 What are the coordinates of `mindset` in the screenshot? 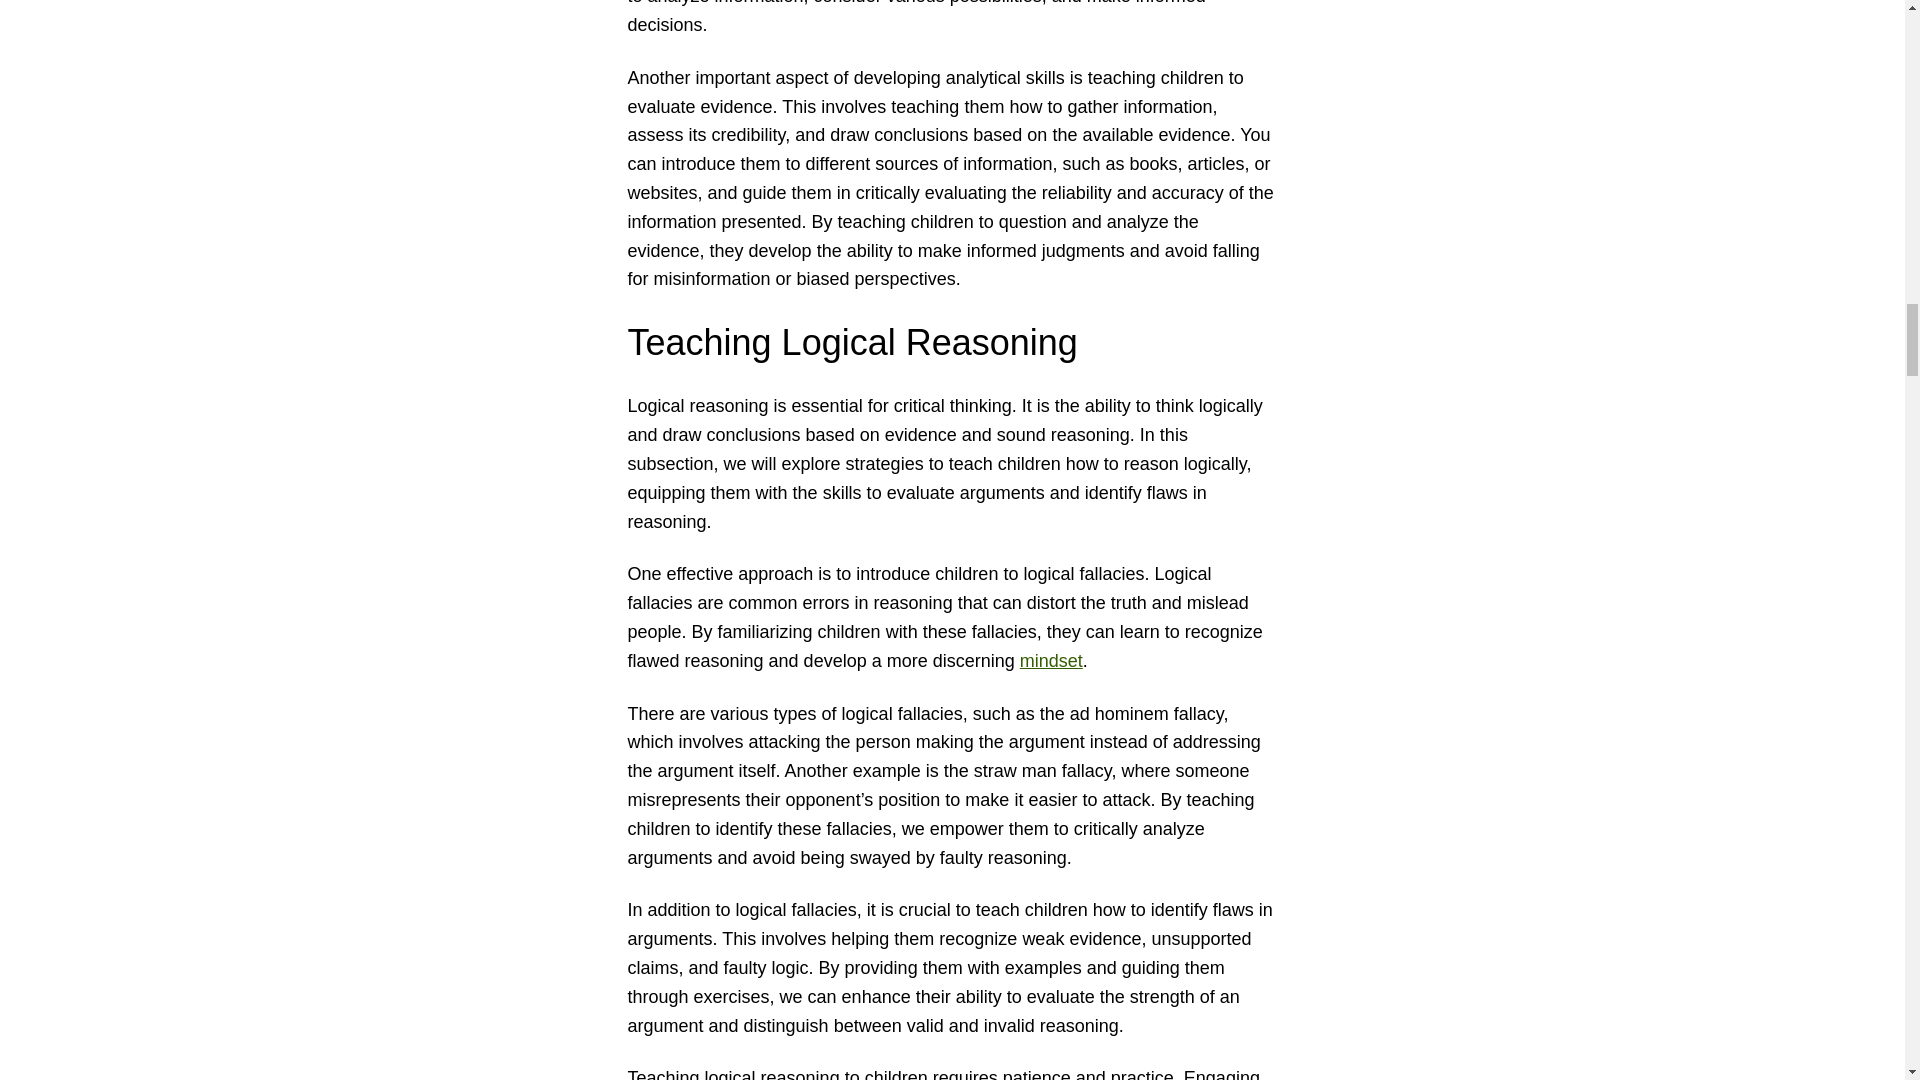 It's located at (1050, 660).